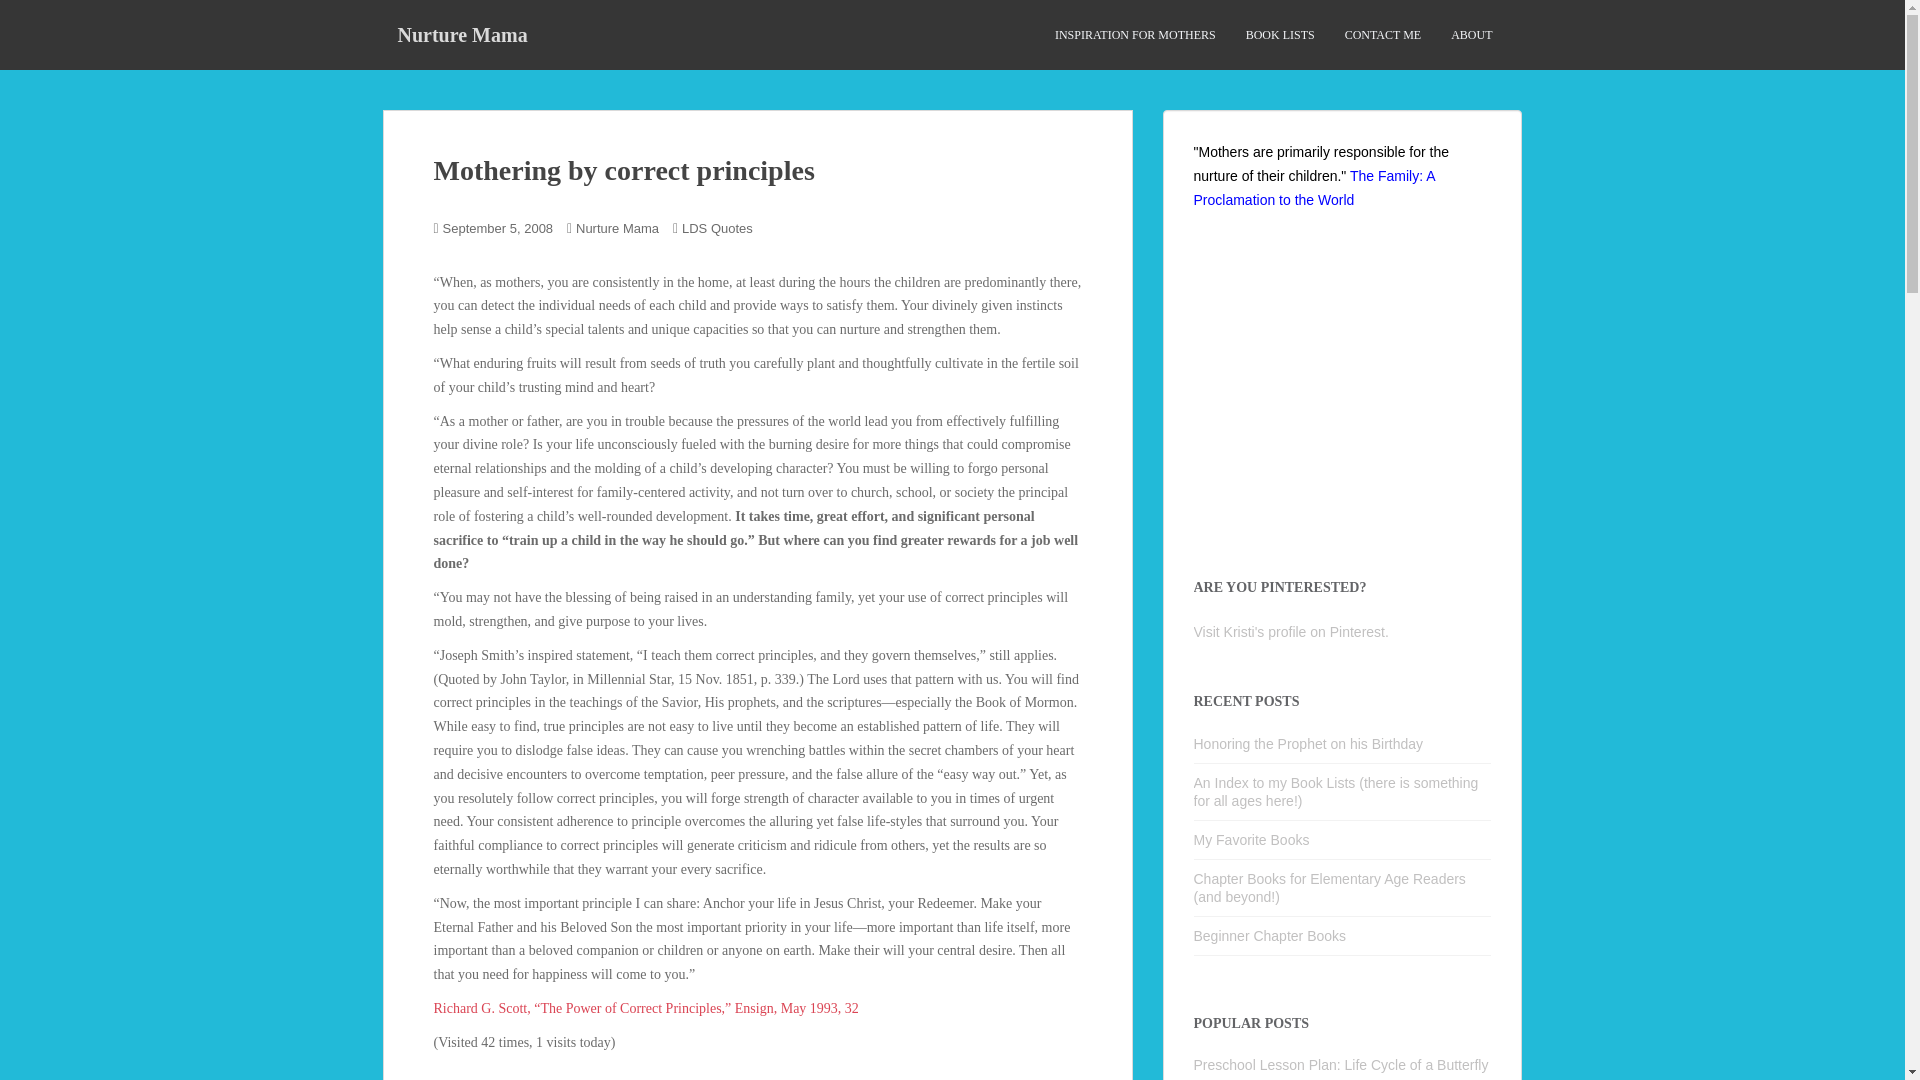 This screenshot has height=1080, width=1920. What do you see at coordinates (1384, 35) in the screenshot?
I see `CONTACT ME` at bounding box center [1384, 35].